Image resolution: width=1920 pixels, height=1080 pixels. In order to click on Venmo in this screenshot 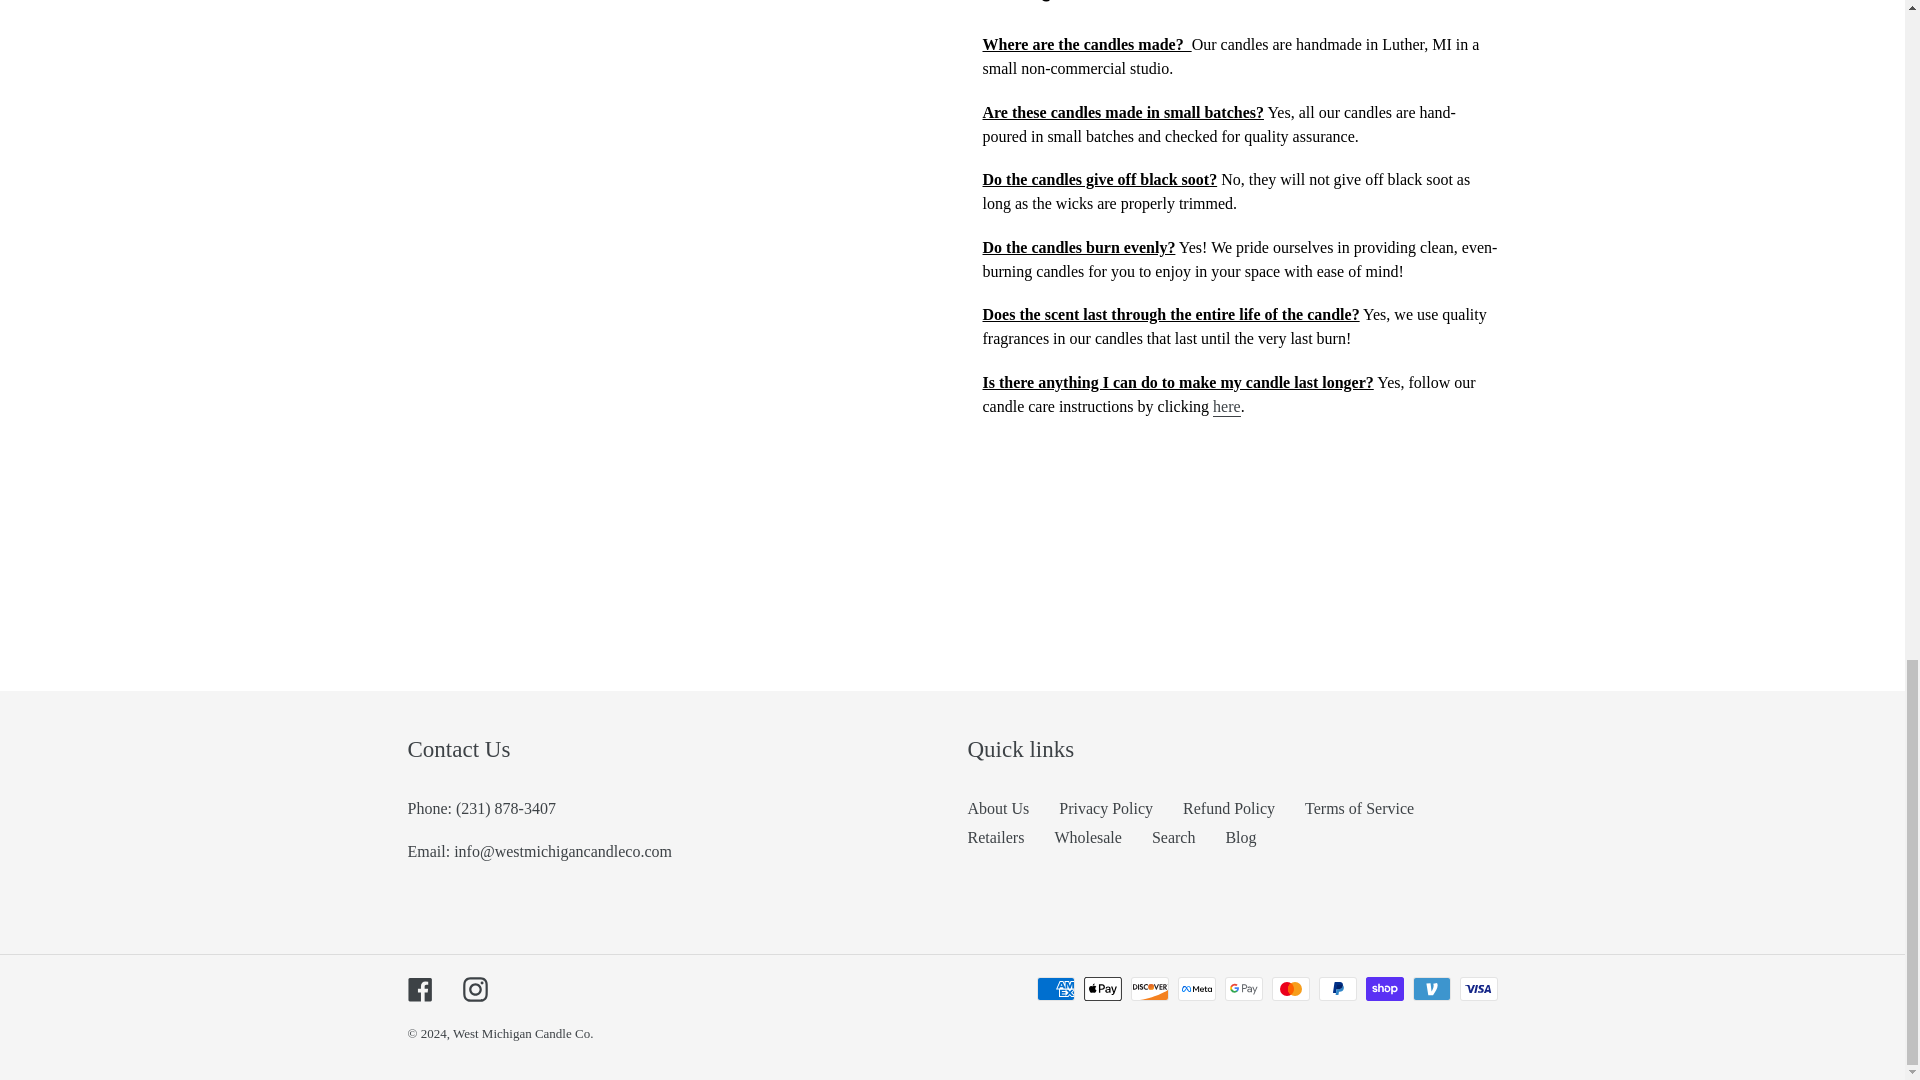, I will do `click(1430, 989)`.